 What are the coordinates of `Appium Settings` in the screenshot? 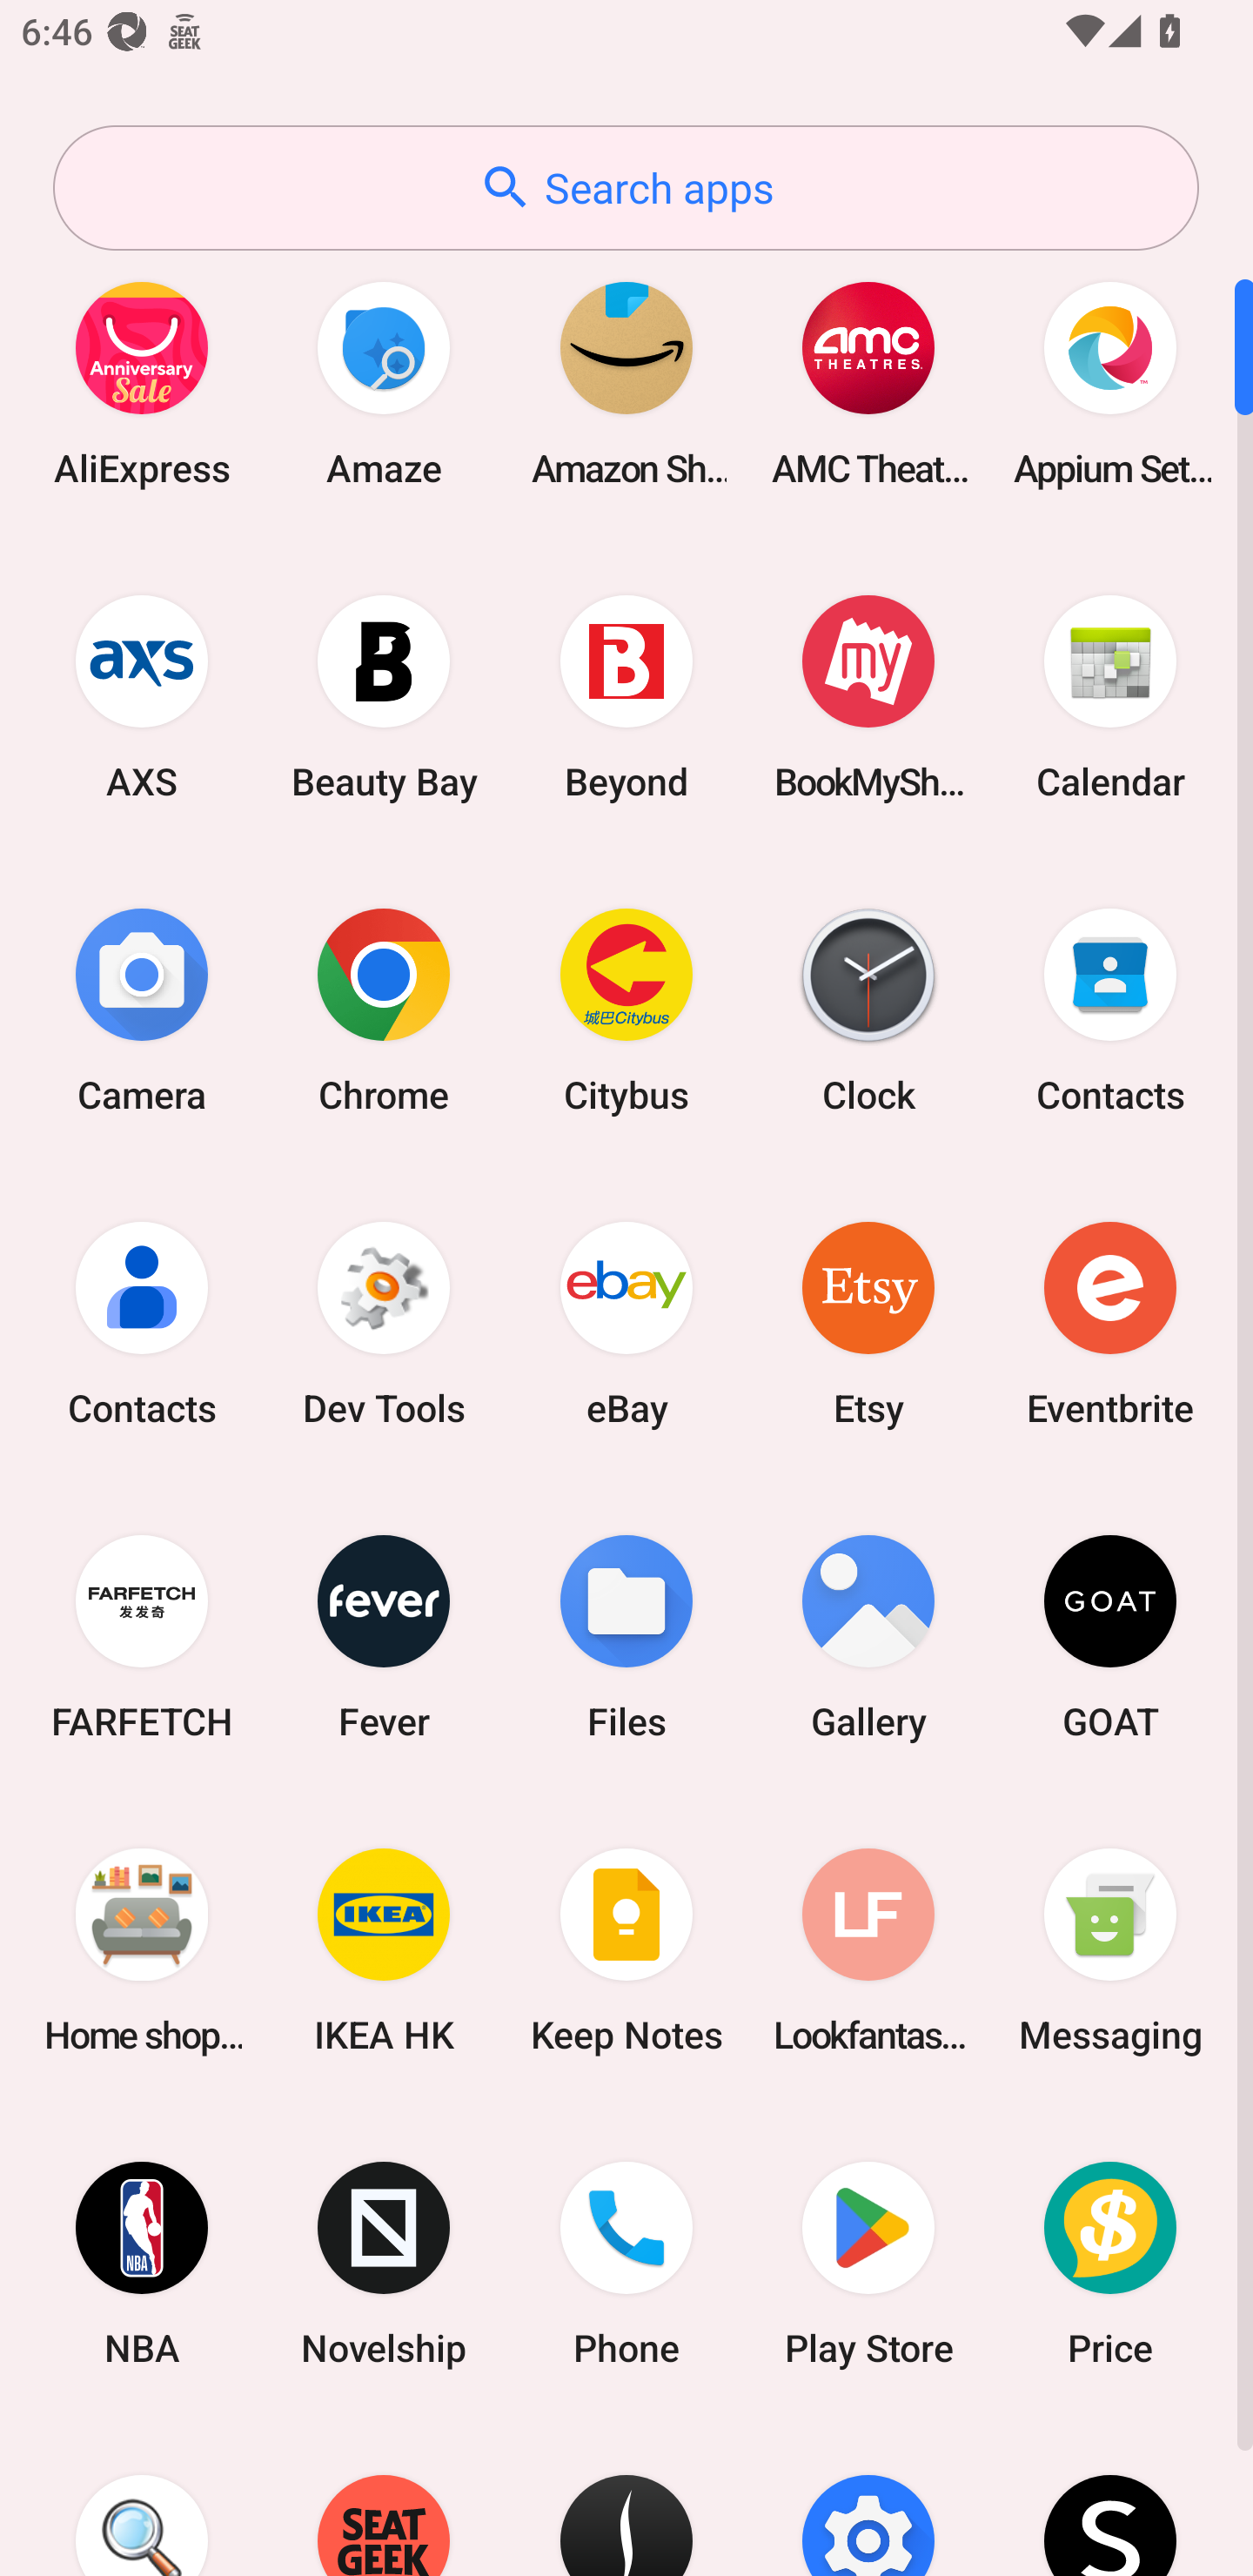 It's located at (1110, 383).